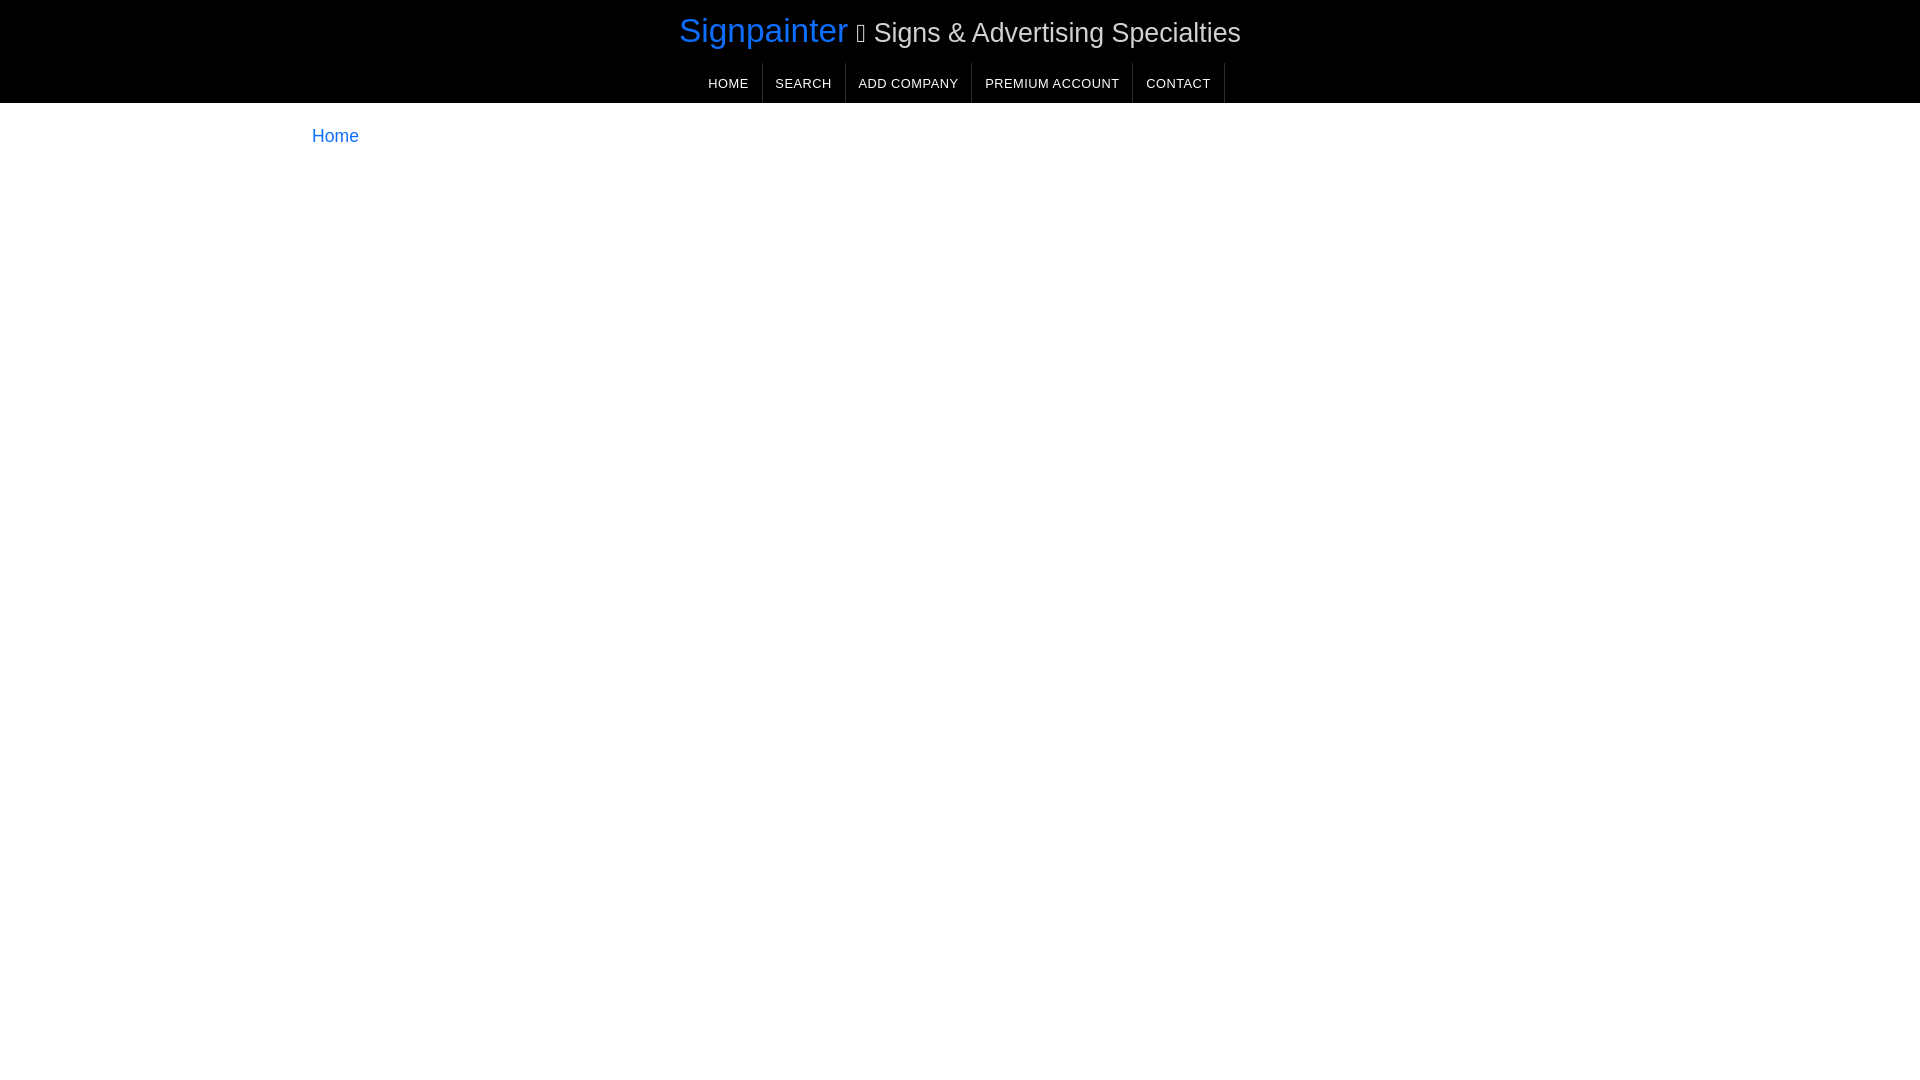 This screenshot has height=1080, width=1920. What do you see at coordinates (728, 82) in the screenshot?
I see `HOME` at bounding box center [728, 82].